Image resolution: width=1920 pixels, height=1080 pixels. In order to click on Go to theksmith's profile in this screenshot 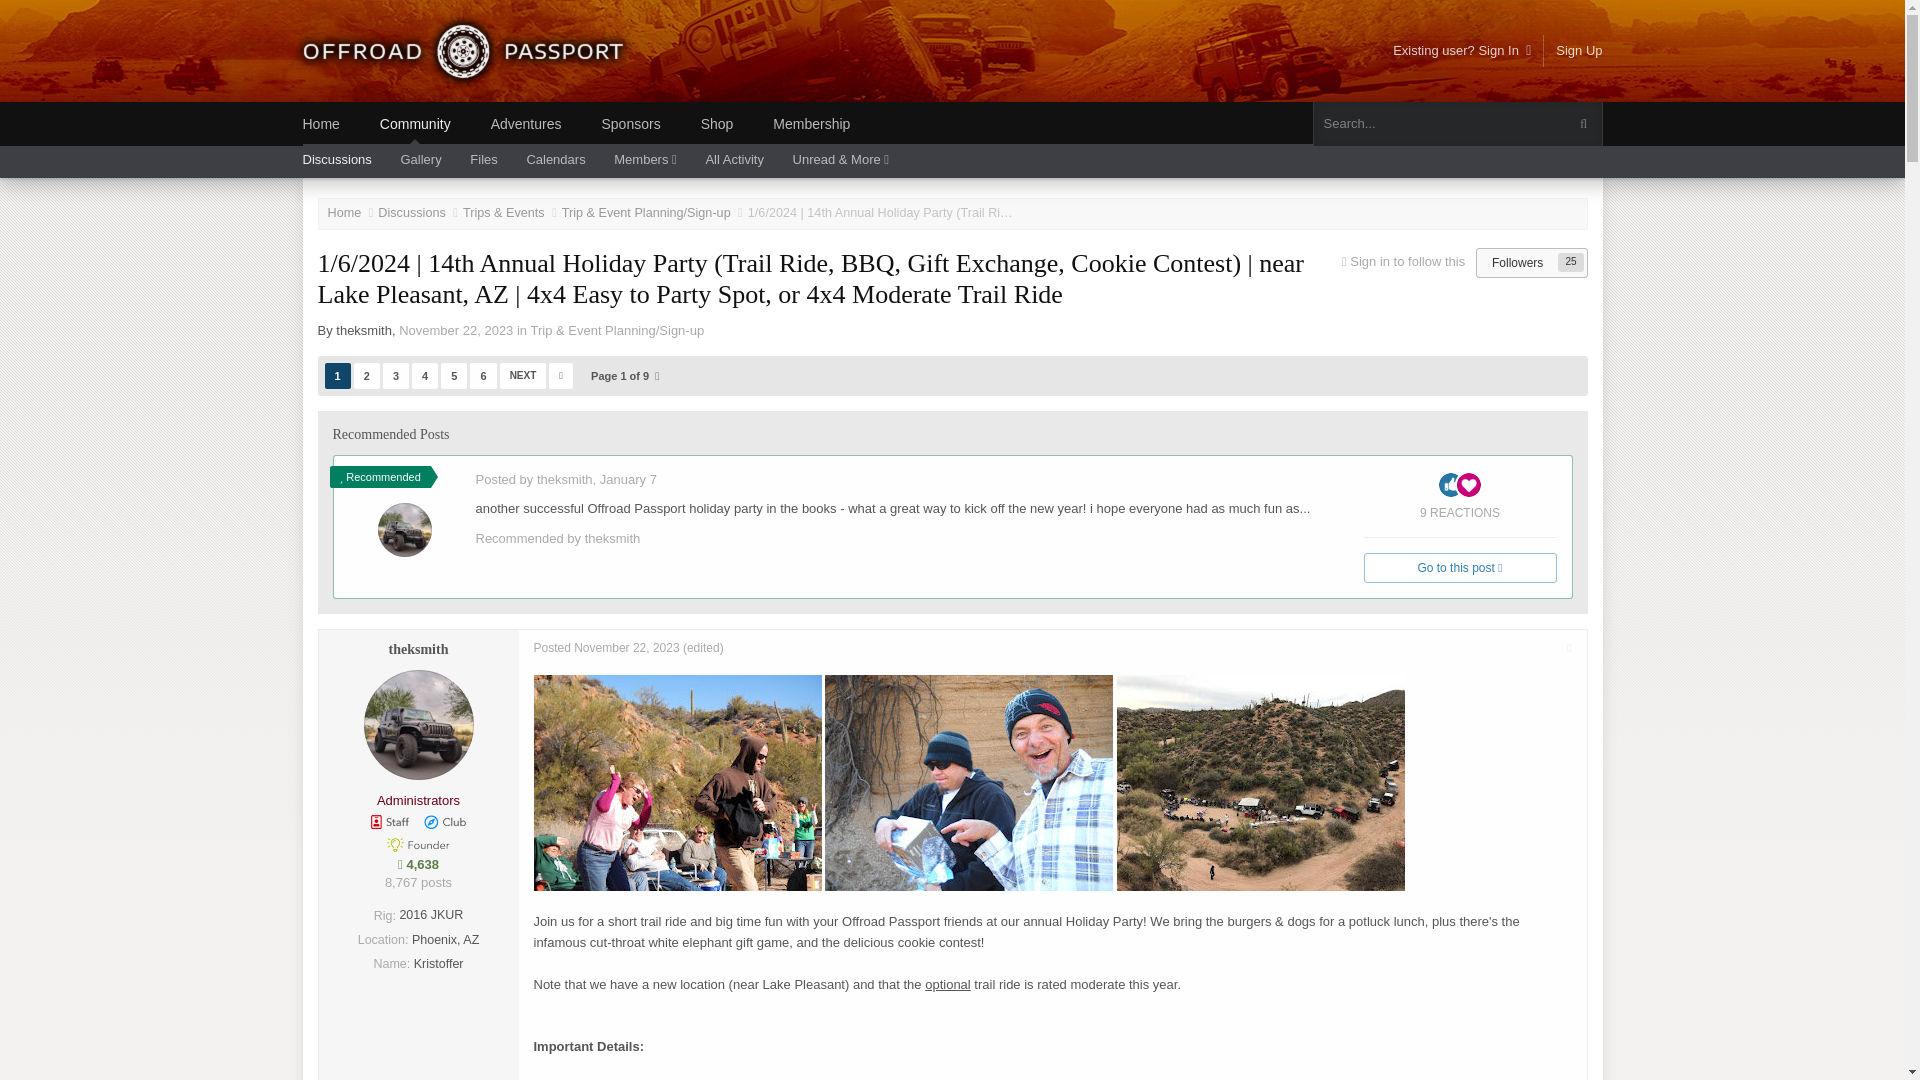, I will do `click(565, 479)`.